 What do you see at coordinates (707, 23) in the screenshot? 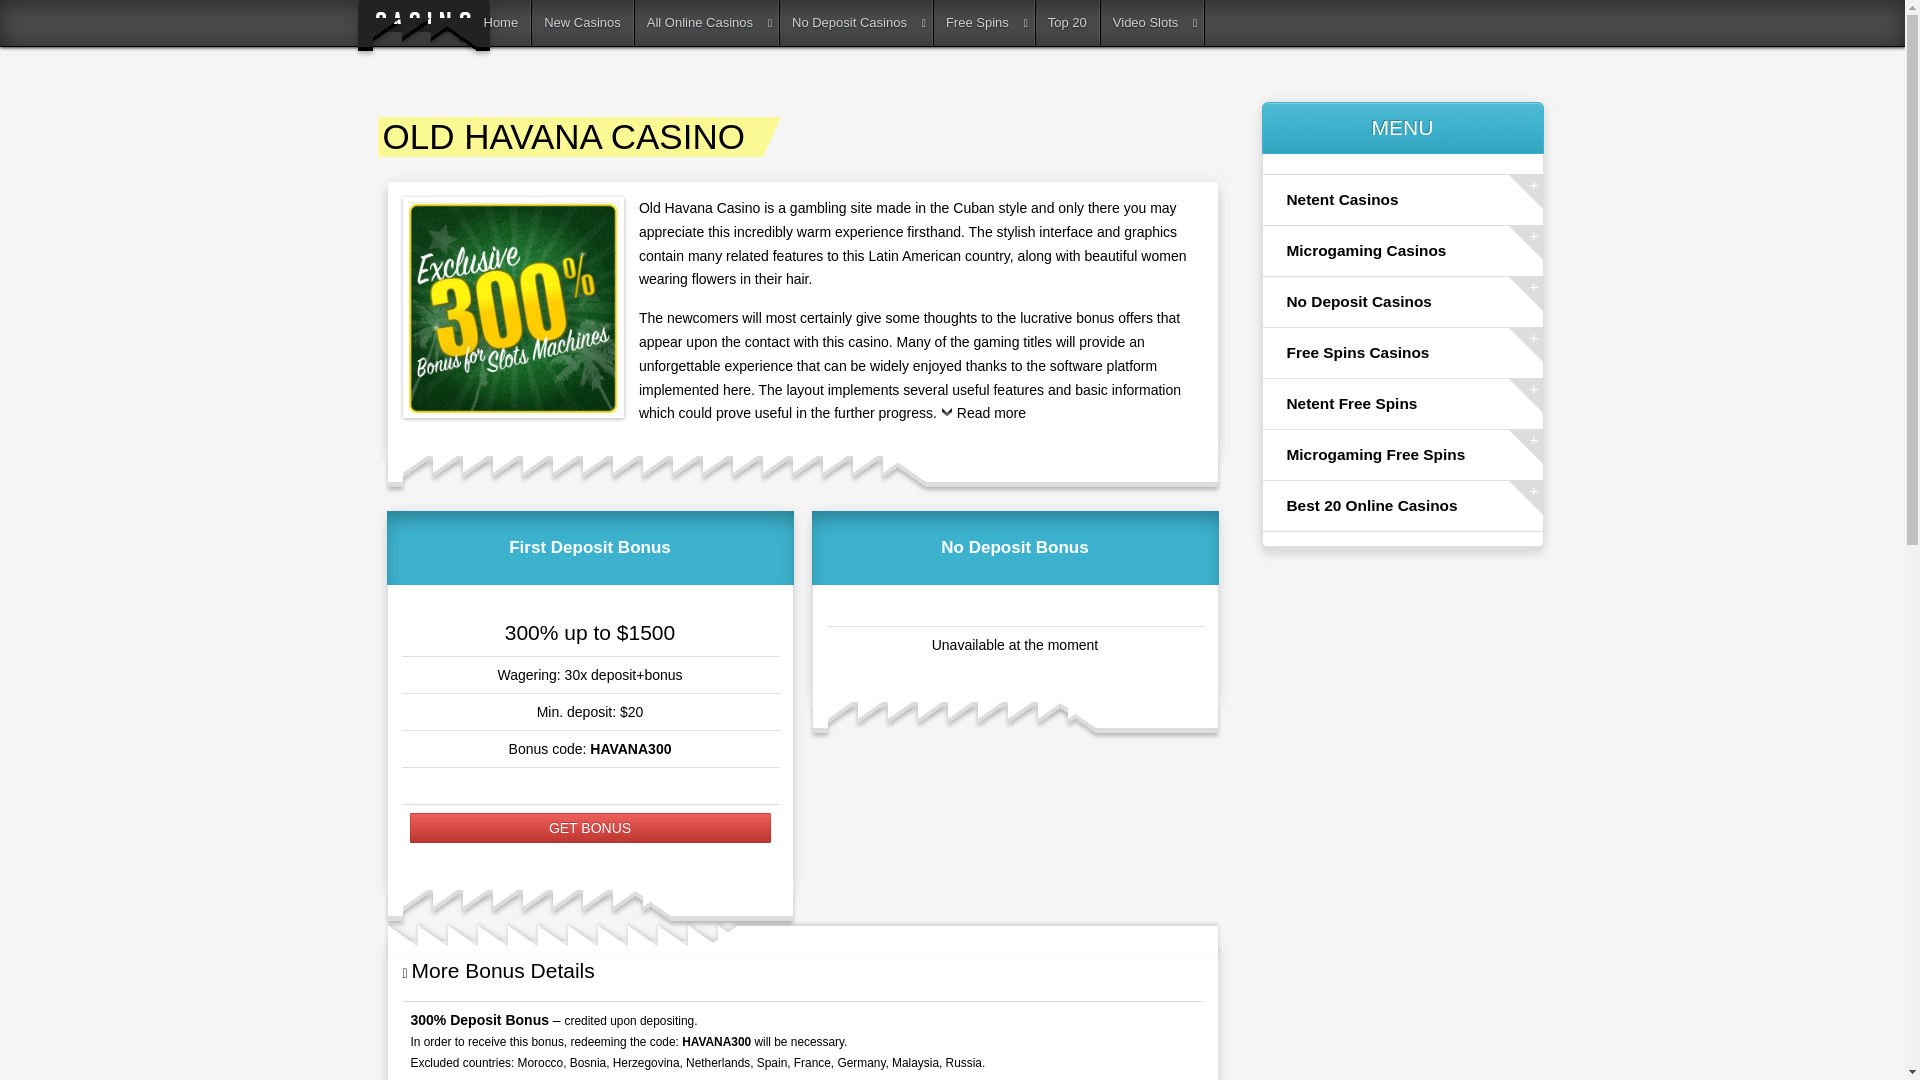
I see `All Online Casinos` at bounding box center [707, 23].